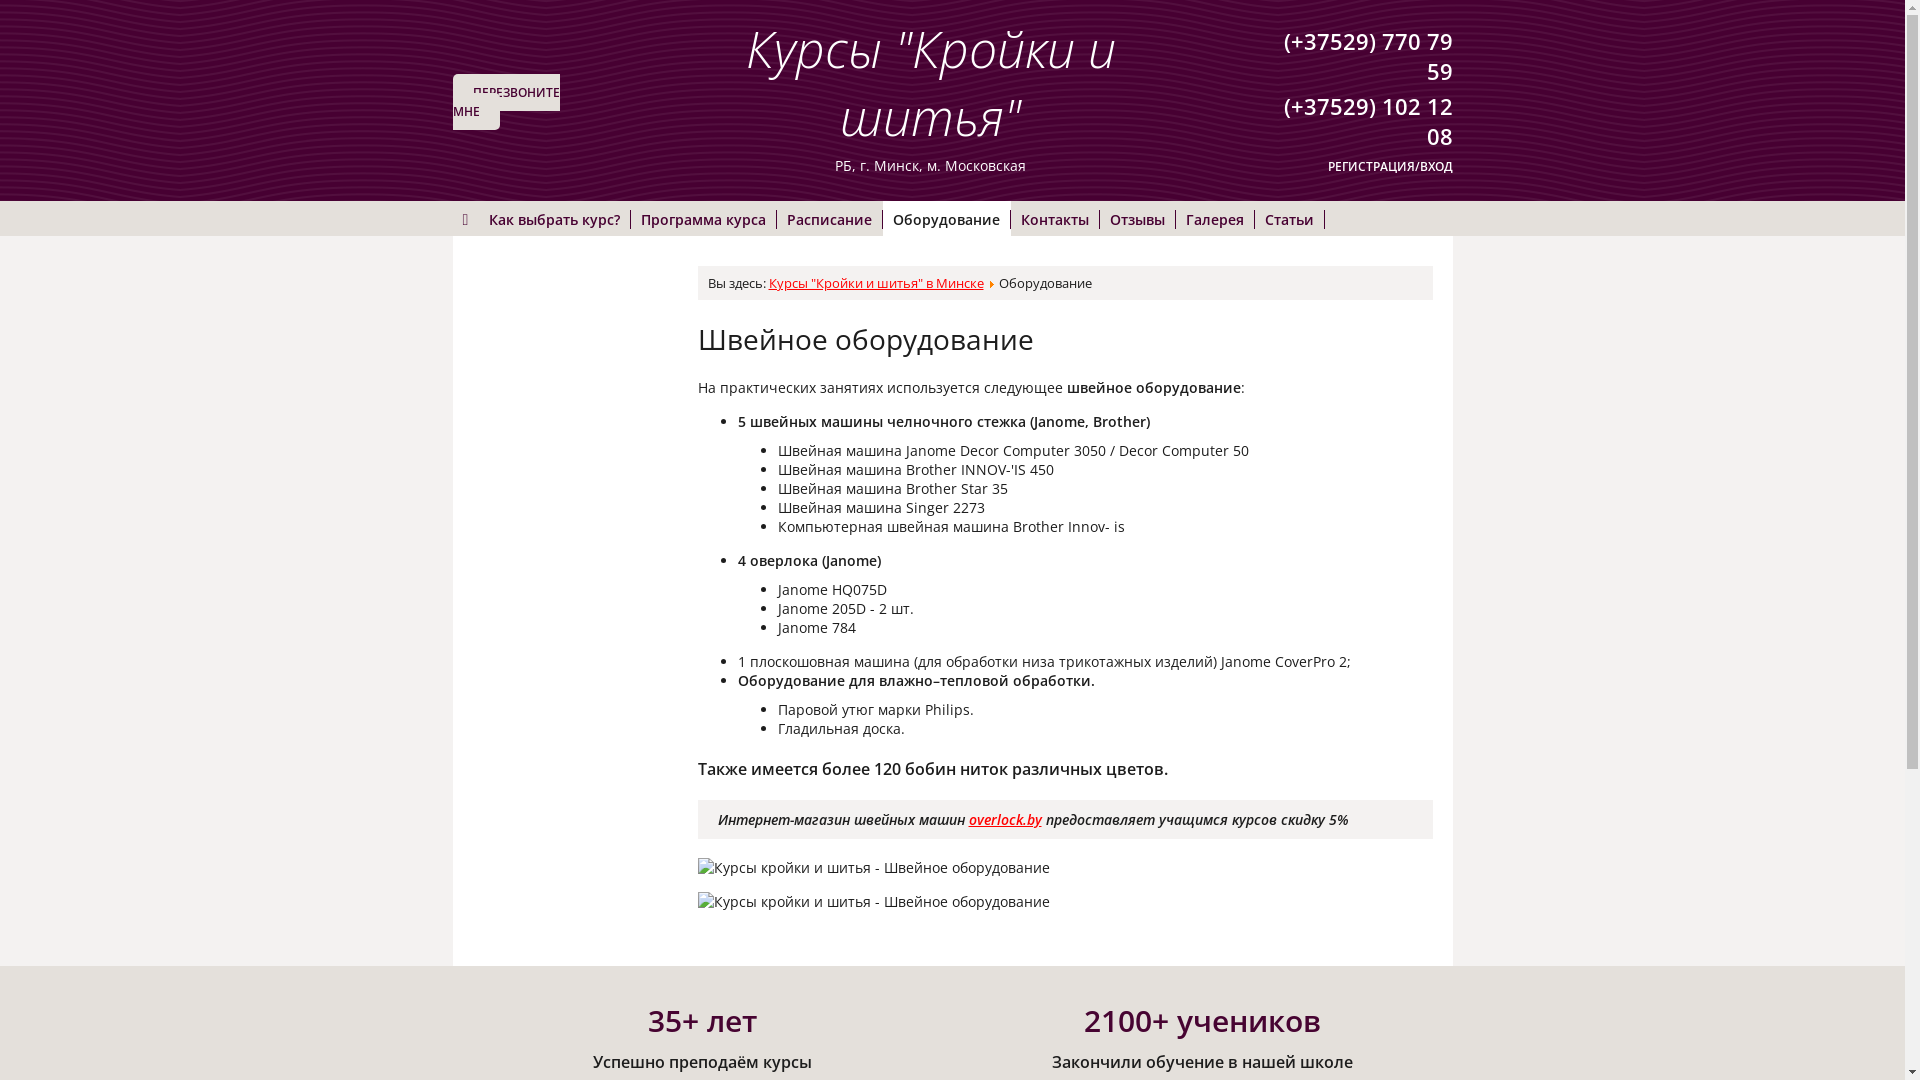 The image size is (1920, 1080). What do you see at coordinates (1368, 121) in the screenshot?
I see `(+37529) 102 12 08` at bounding box center [1368, 121].